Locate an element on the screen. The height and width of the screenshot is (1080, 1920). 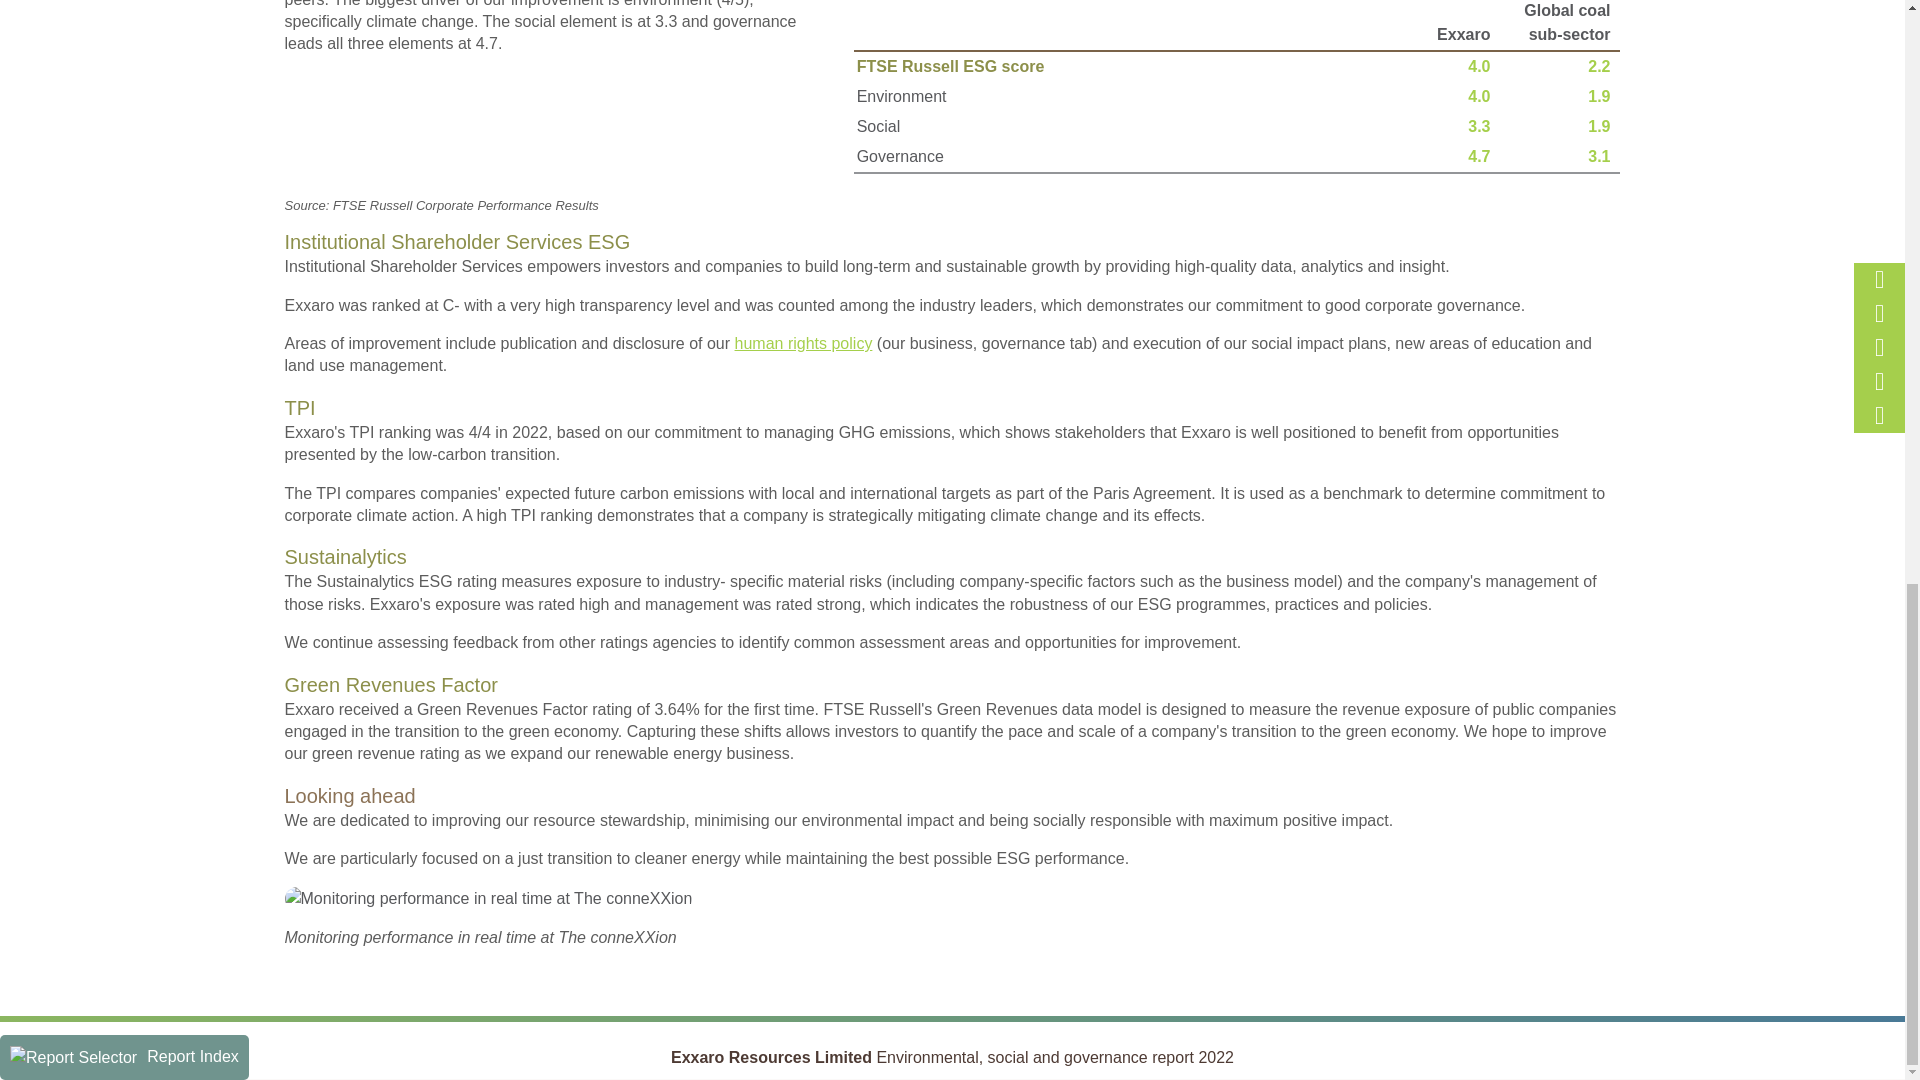
Environment.pdf is located at coordinates (290, 272).